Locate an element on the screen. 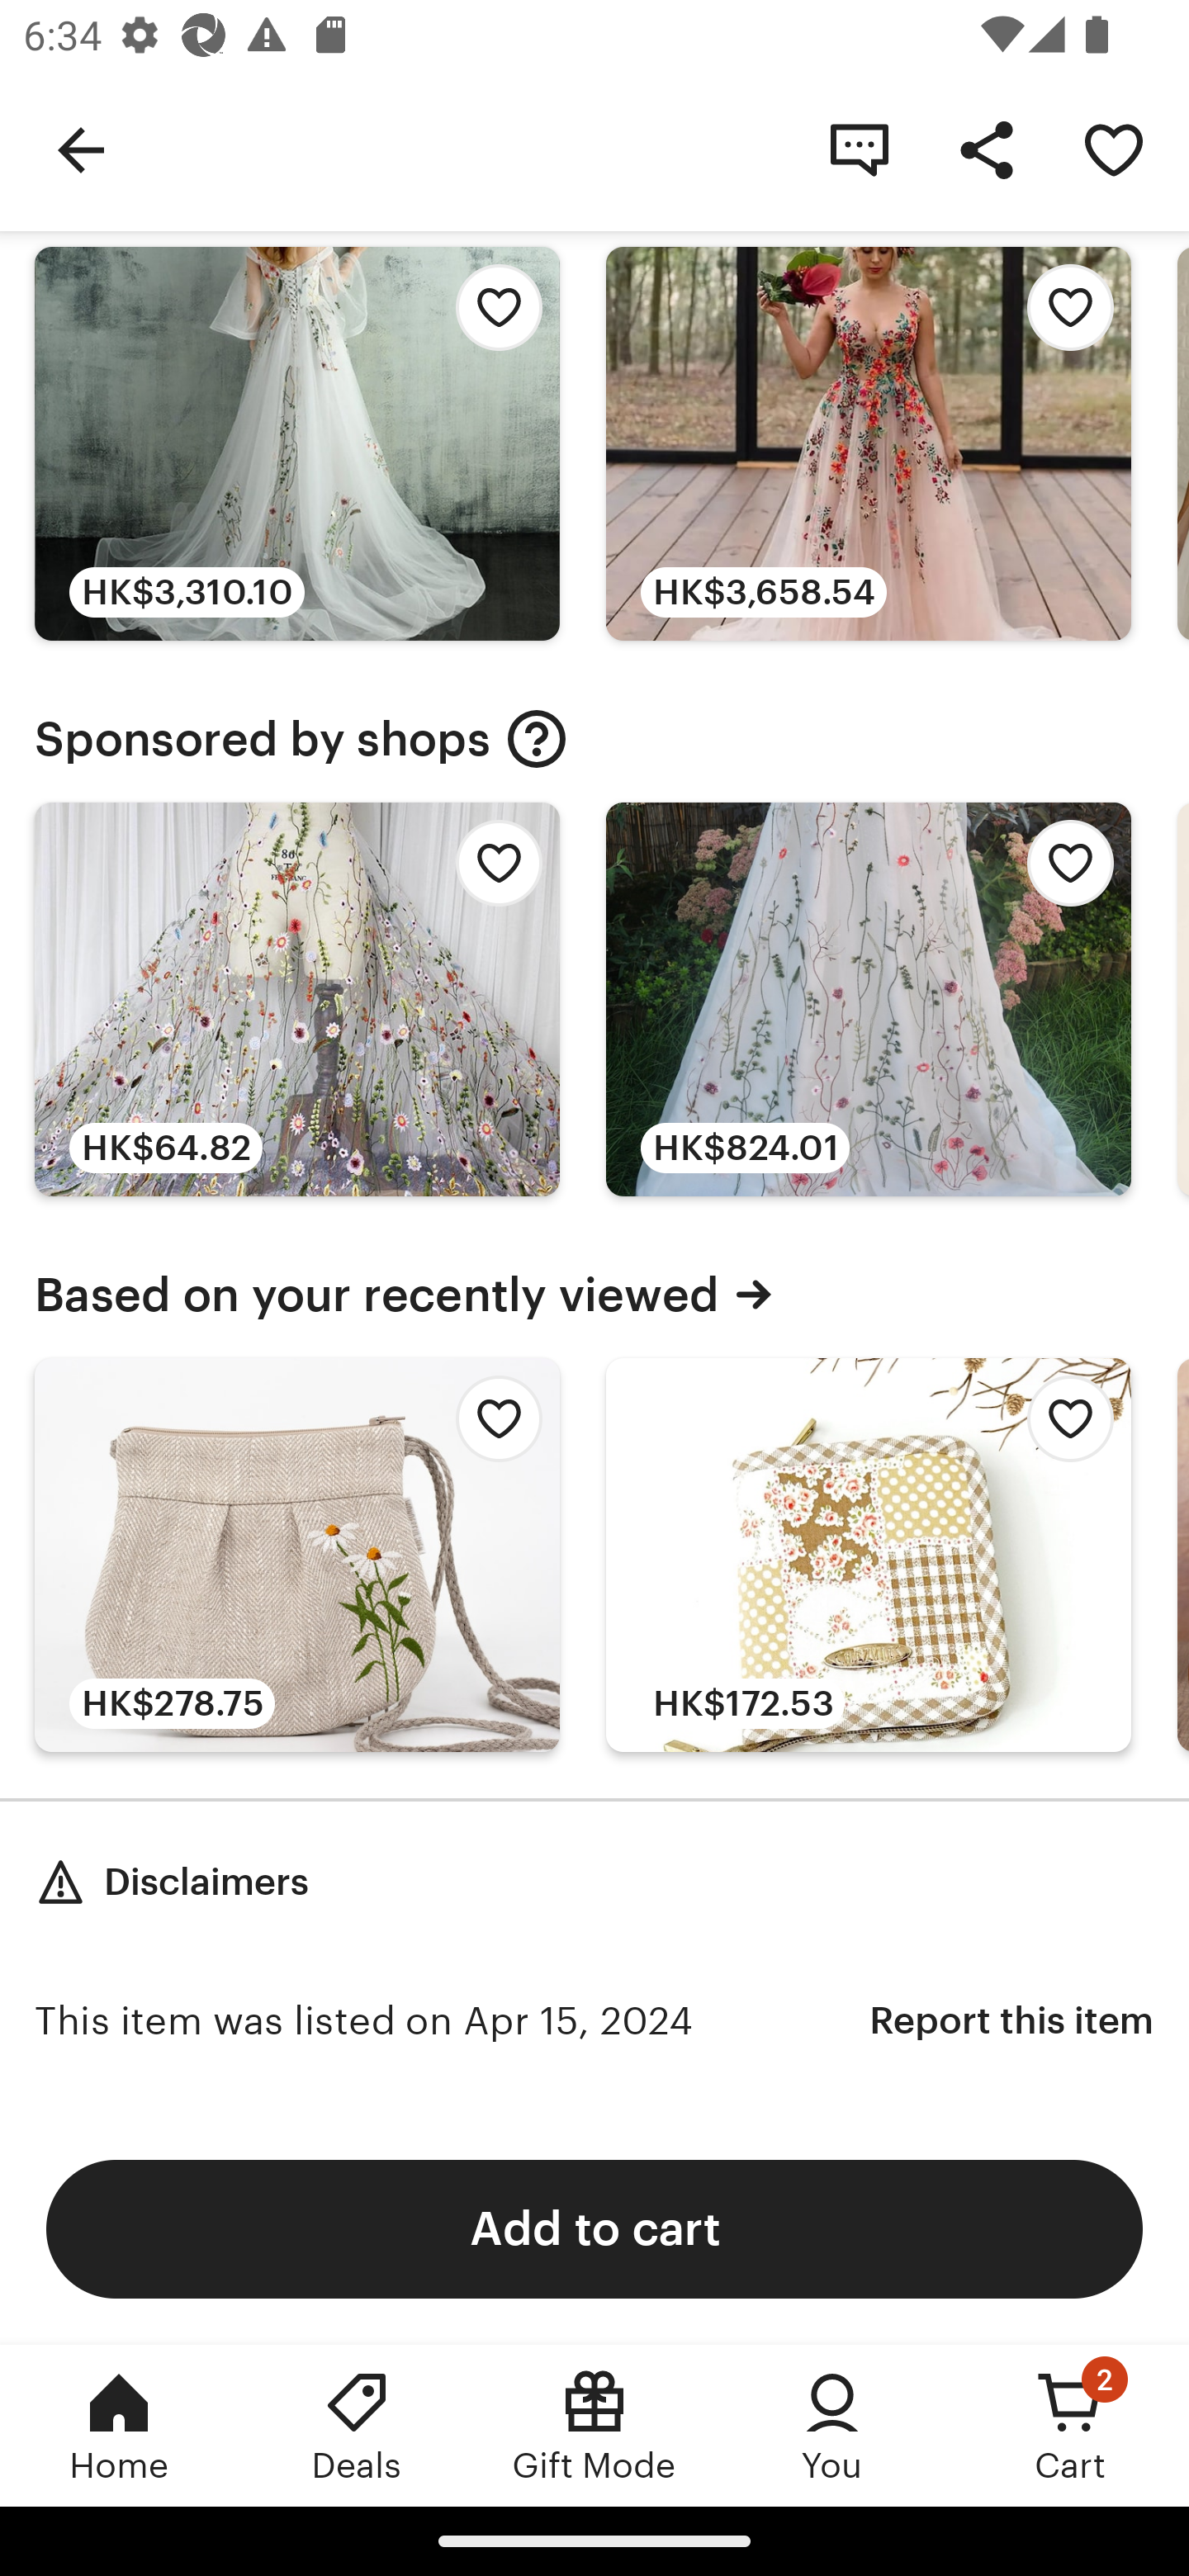  Add to cart is located at coordinates (594, 2228).